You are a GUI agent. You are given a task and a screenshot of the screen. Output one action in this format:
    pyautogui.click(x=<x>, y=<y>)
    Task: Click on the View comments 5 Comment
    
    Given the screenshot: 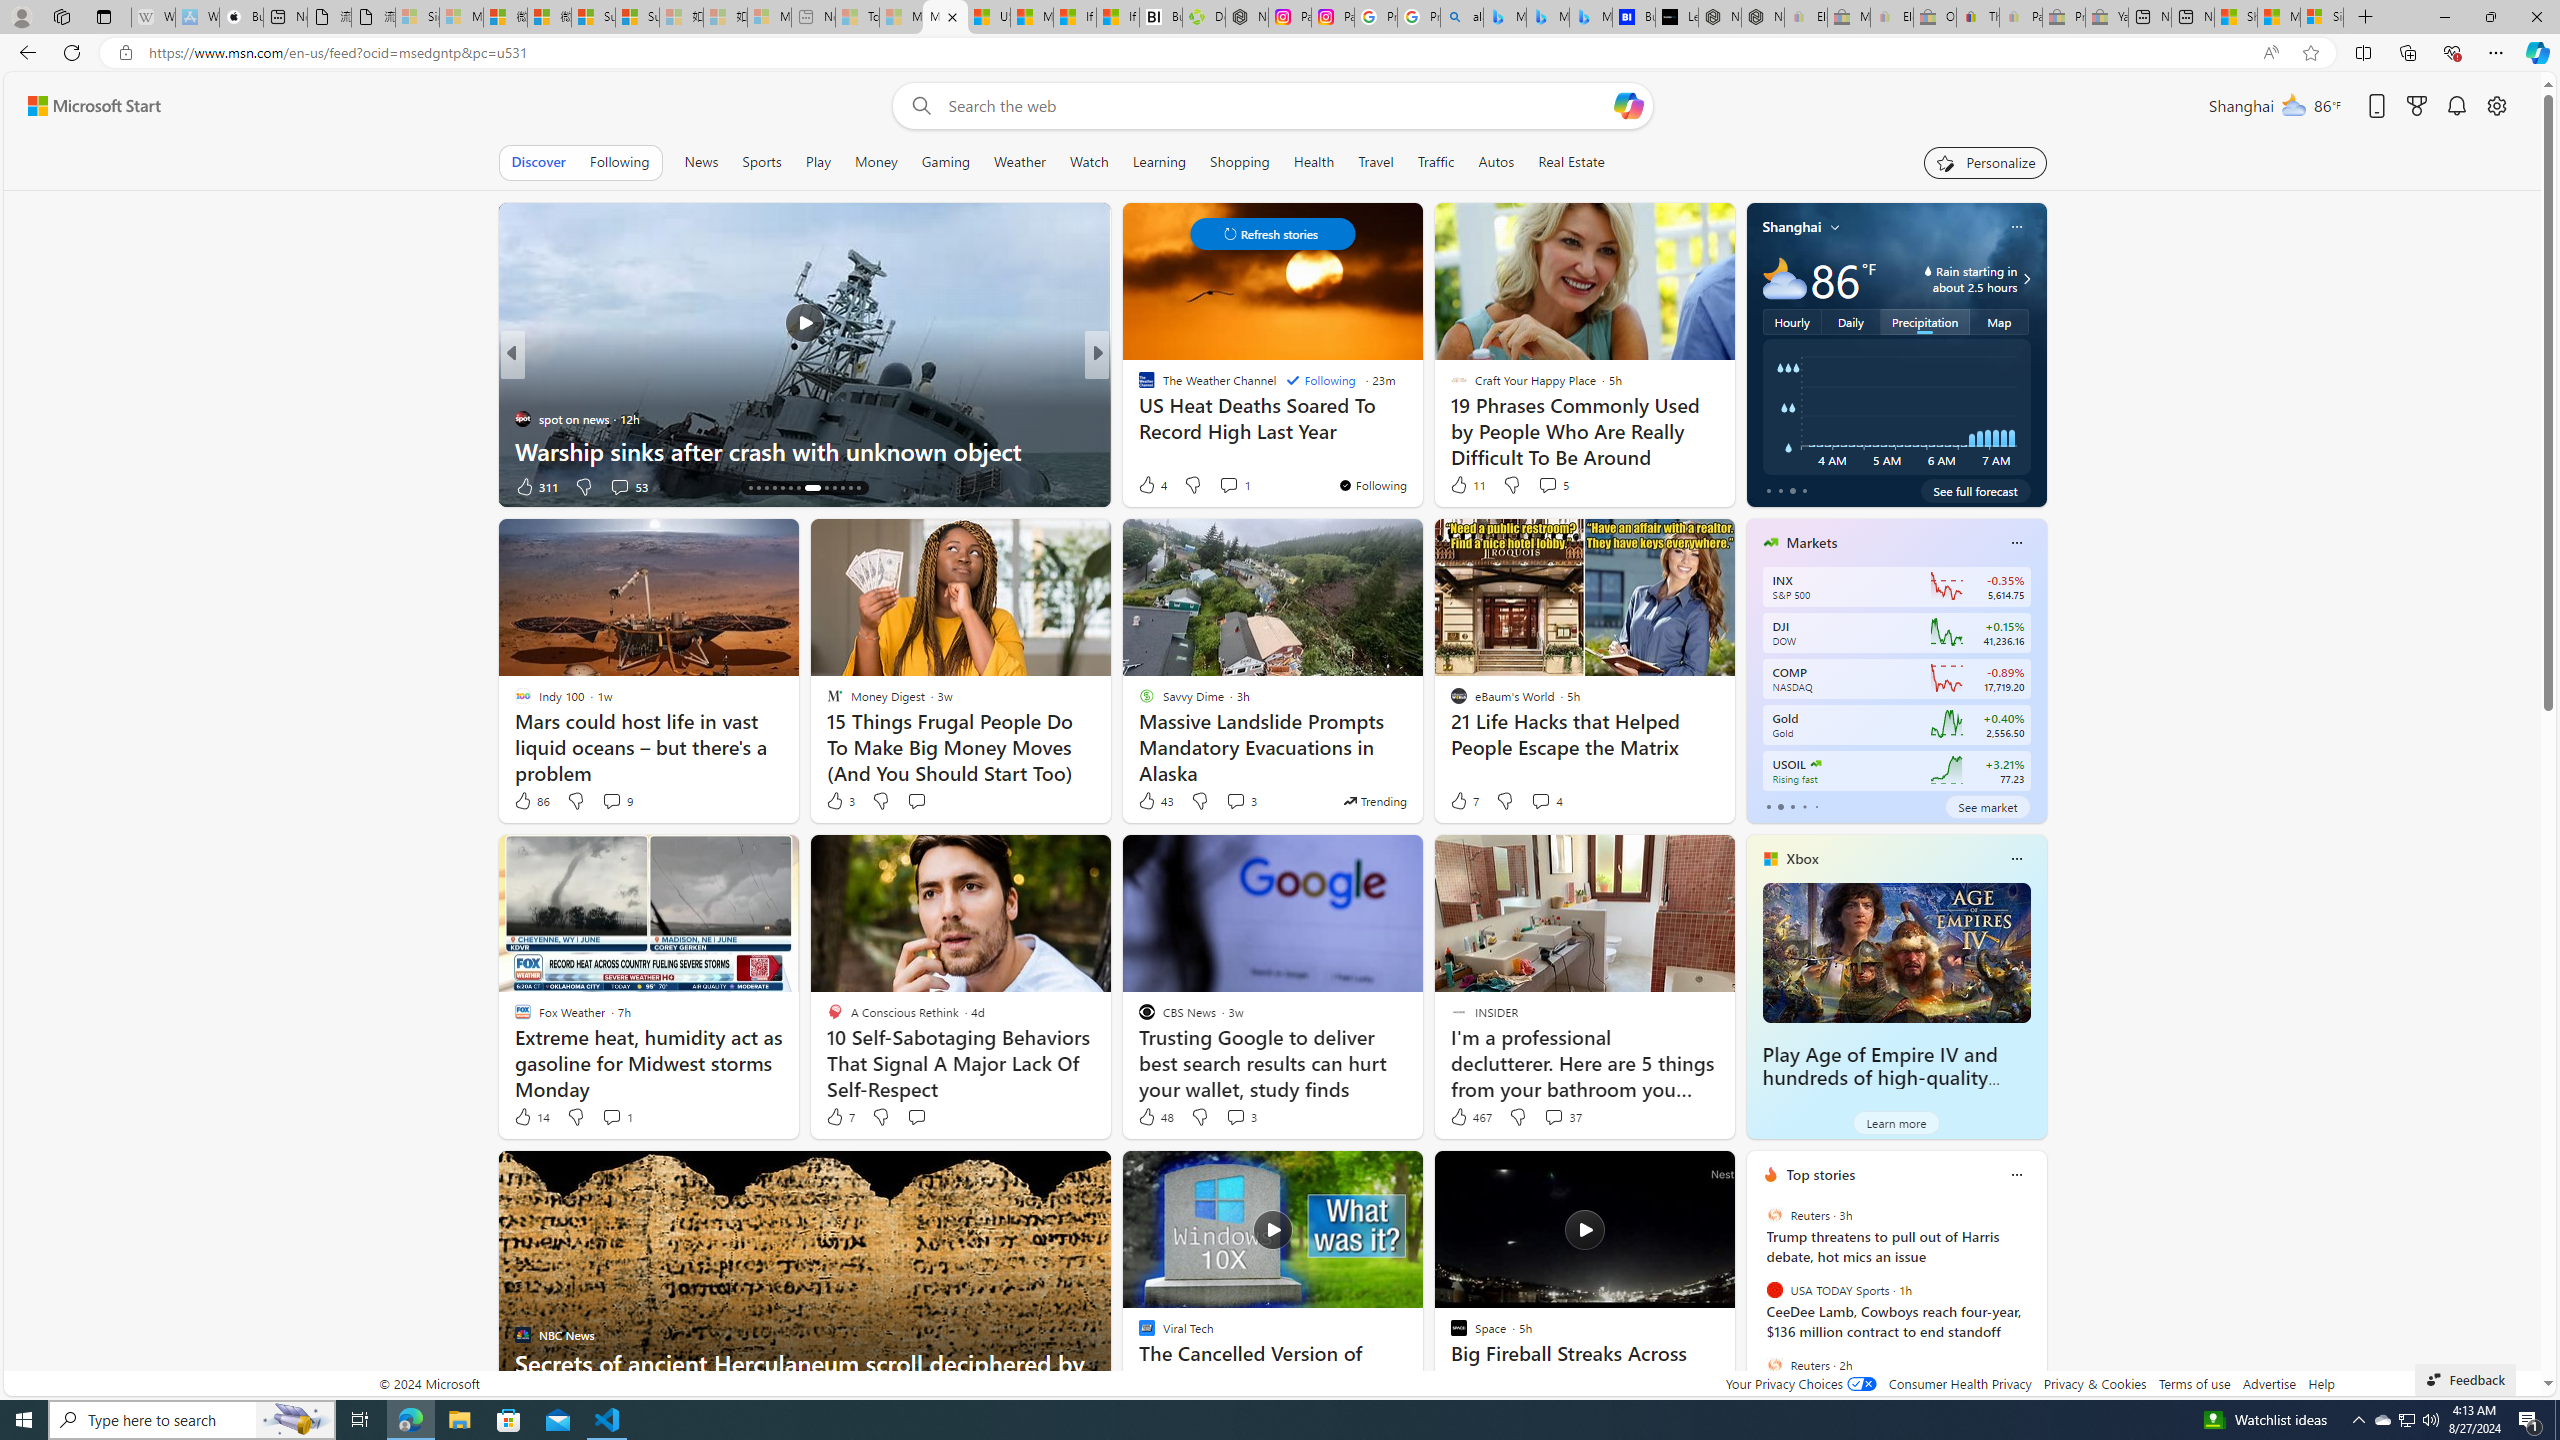 What is the action you would take?
    pyautogui.click(x=1548, y=485)
    